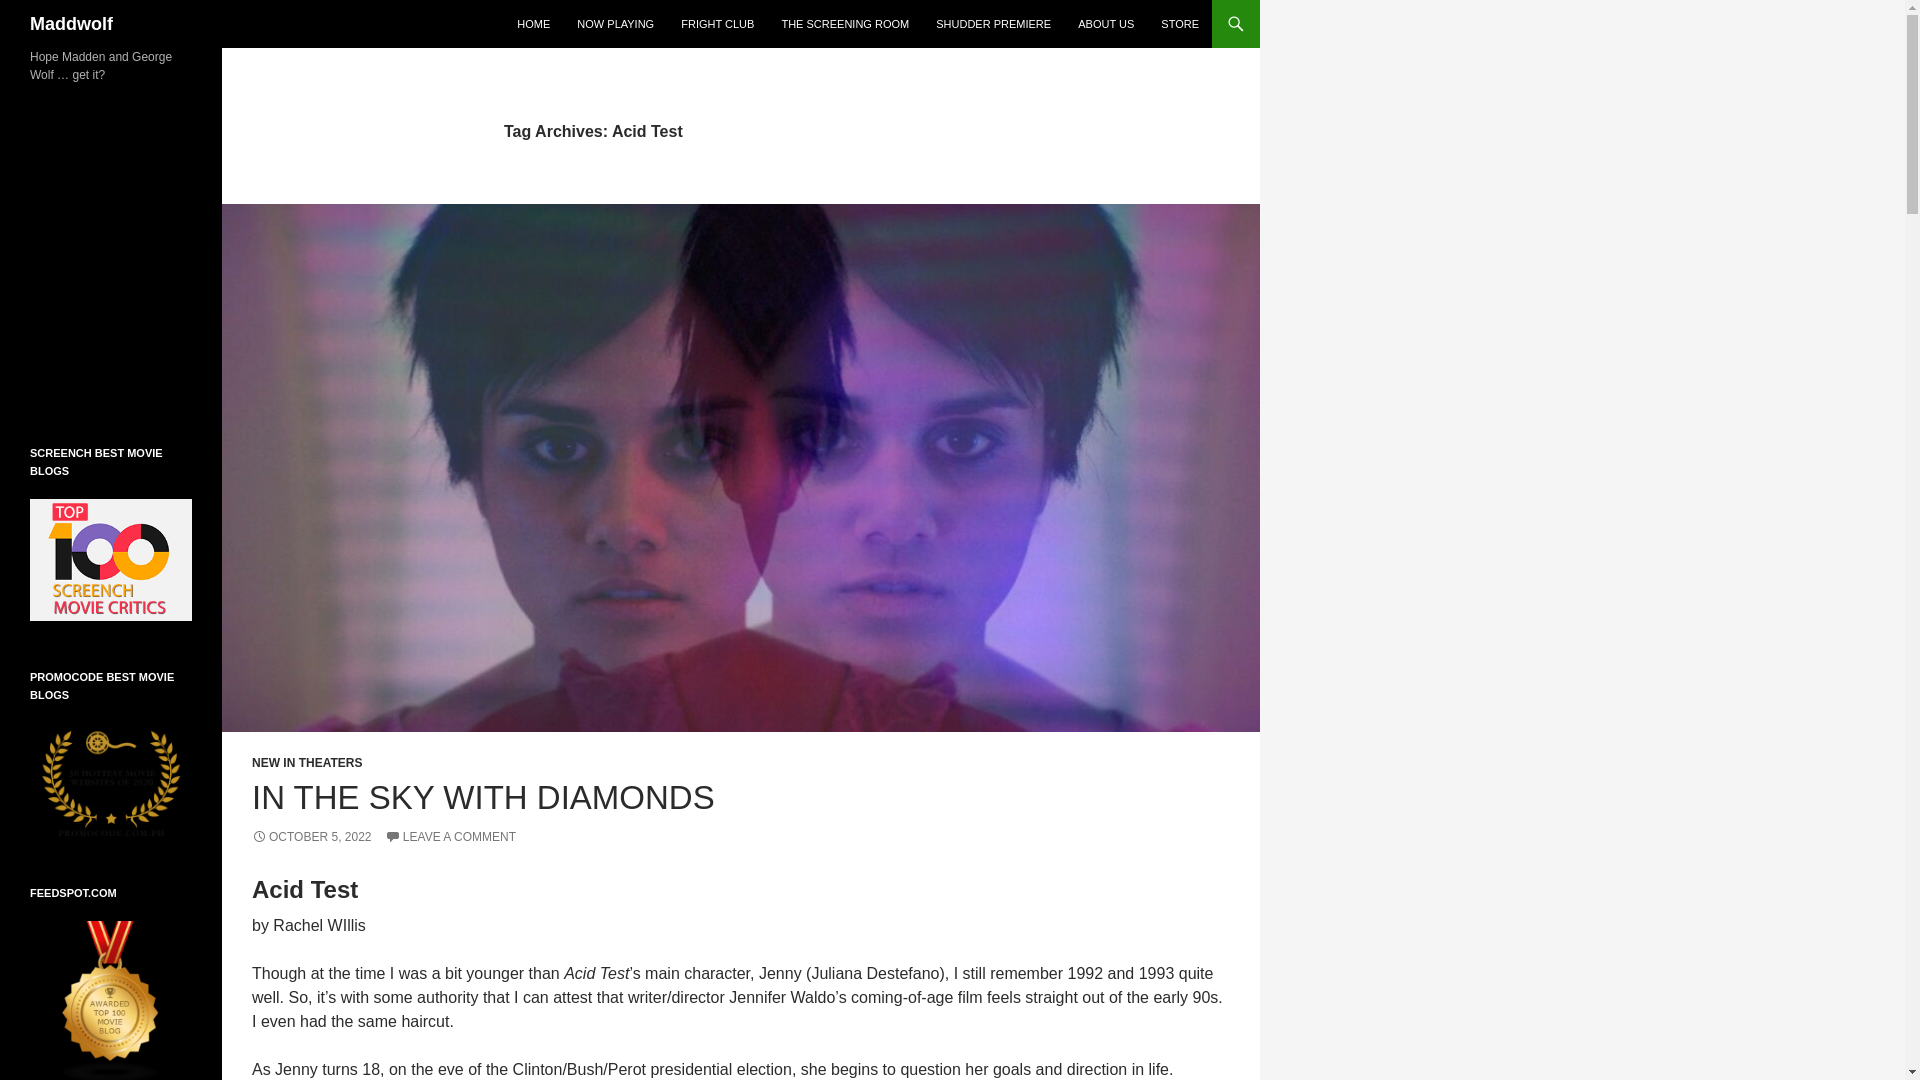 The width and height of the screenshot is (1920, 1080). Describe the element at coordinates (845, 24) in the screenshot. I see `THE SCREENING ROOM` at that location.